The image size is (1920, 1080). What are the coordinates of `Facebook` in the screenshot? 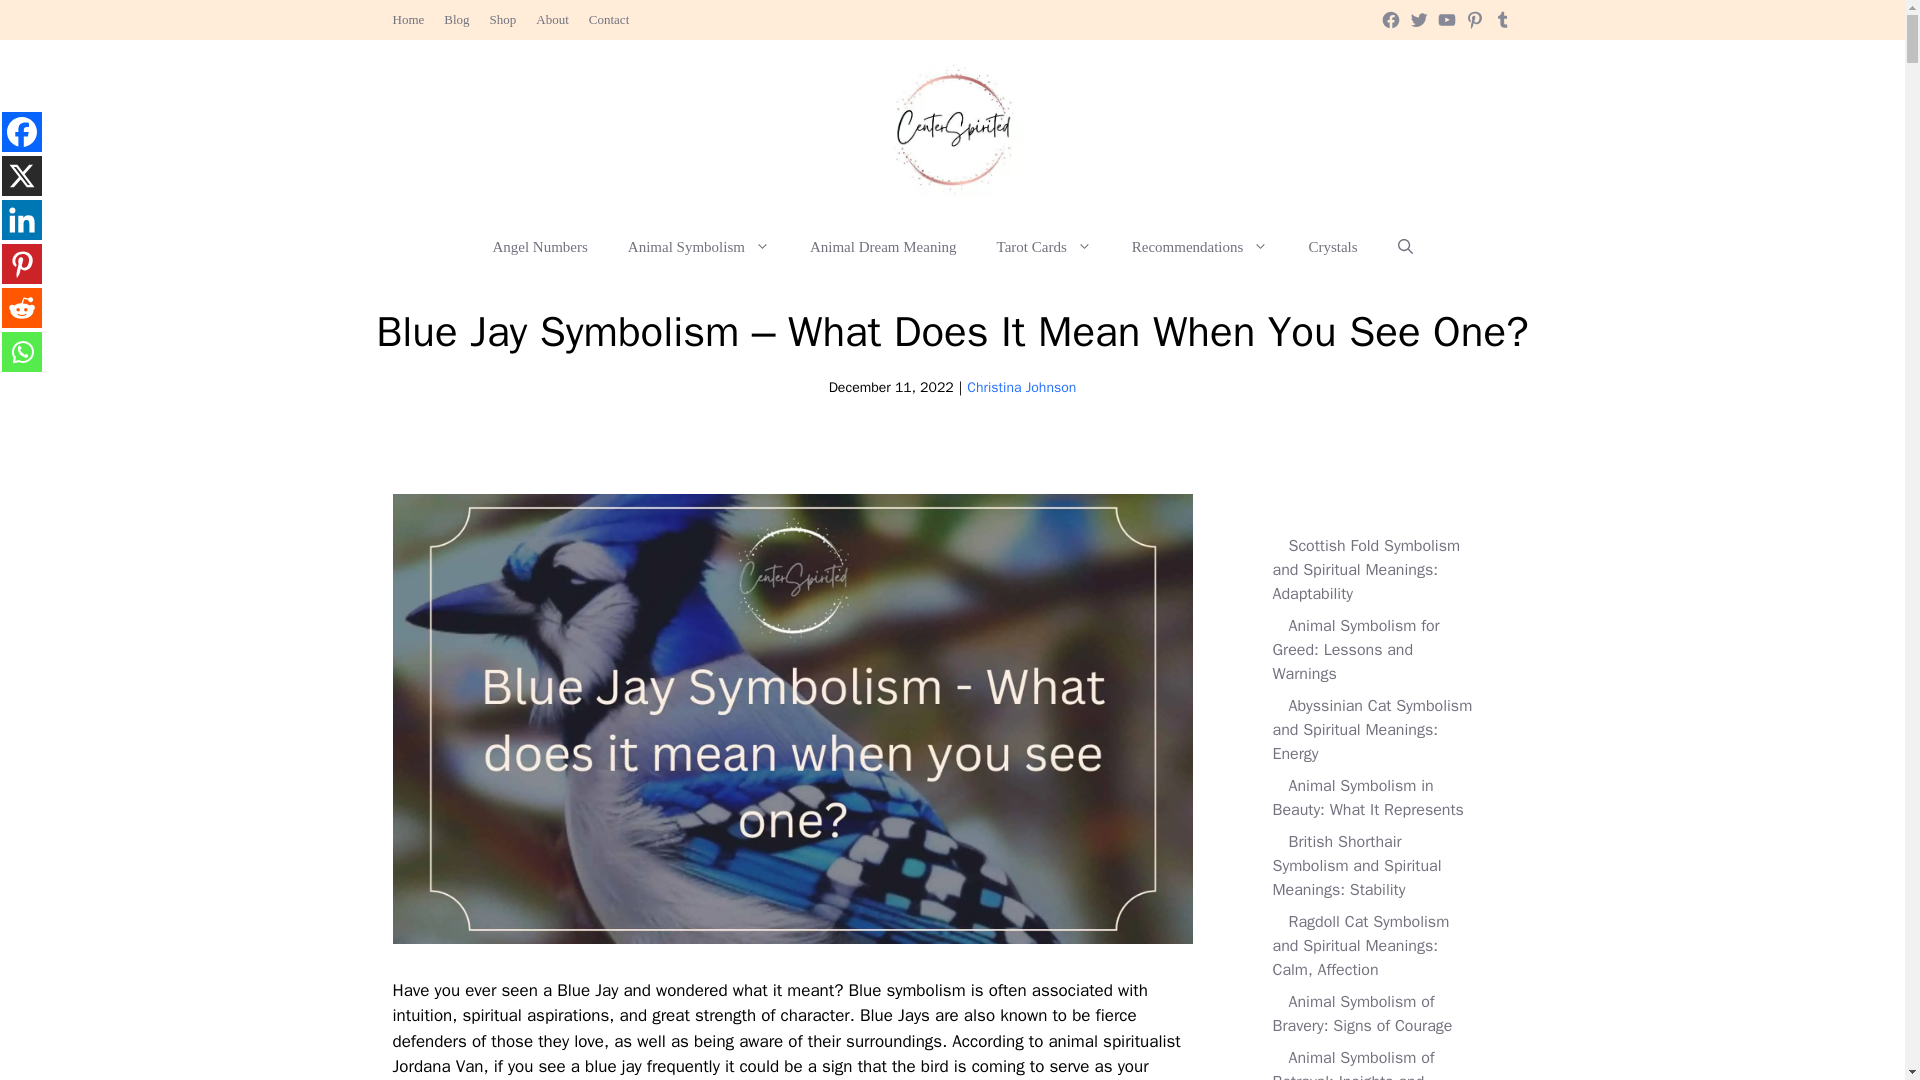 It's located at (1390, 20).